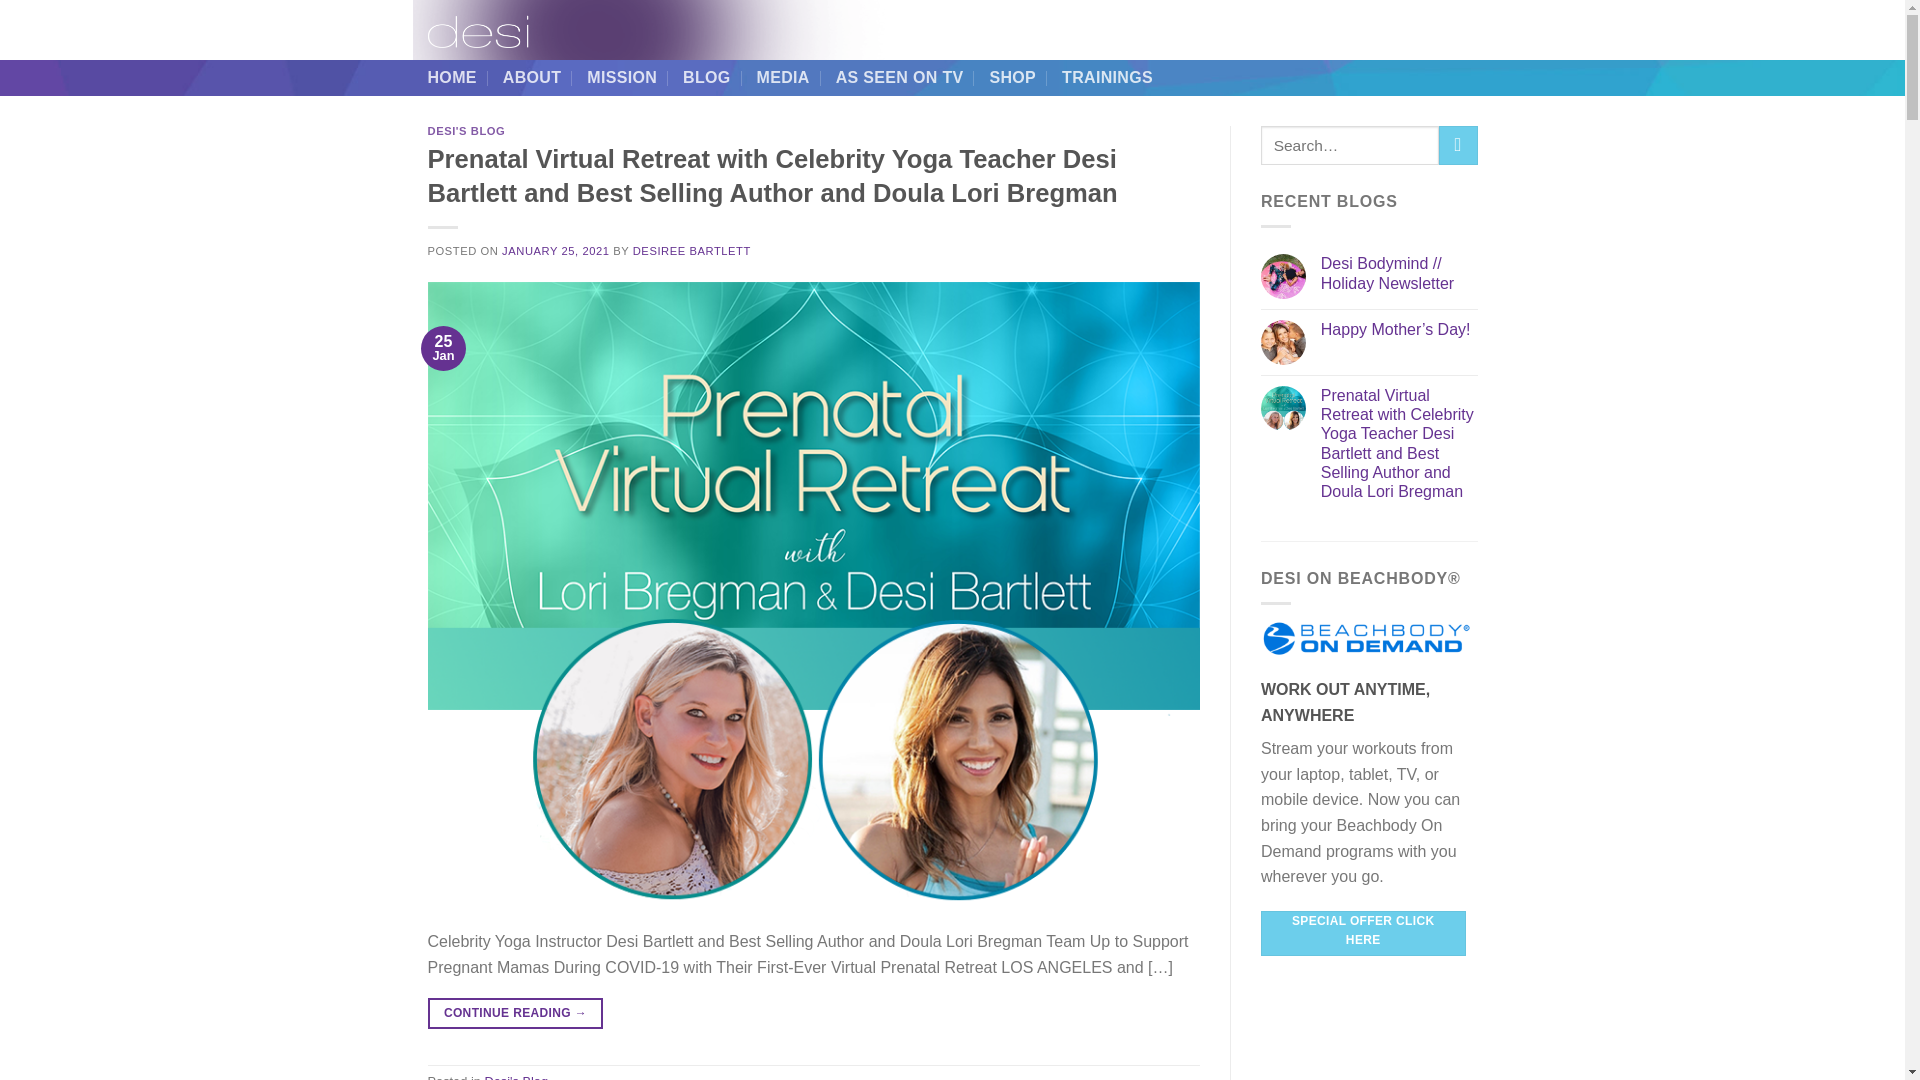 This screenshot has height=1080, width=1920. Describe the element at coordinates (515, 1076) in the screenshot. I see `Desi's Blog` at that location.